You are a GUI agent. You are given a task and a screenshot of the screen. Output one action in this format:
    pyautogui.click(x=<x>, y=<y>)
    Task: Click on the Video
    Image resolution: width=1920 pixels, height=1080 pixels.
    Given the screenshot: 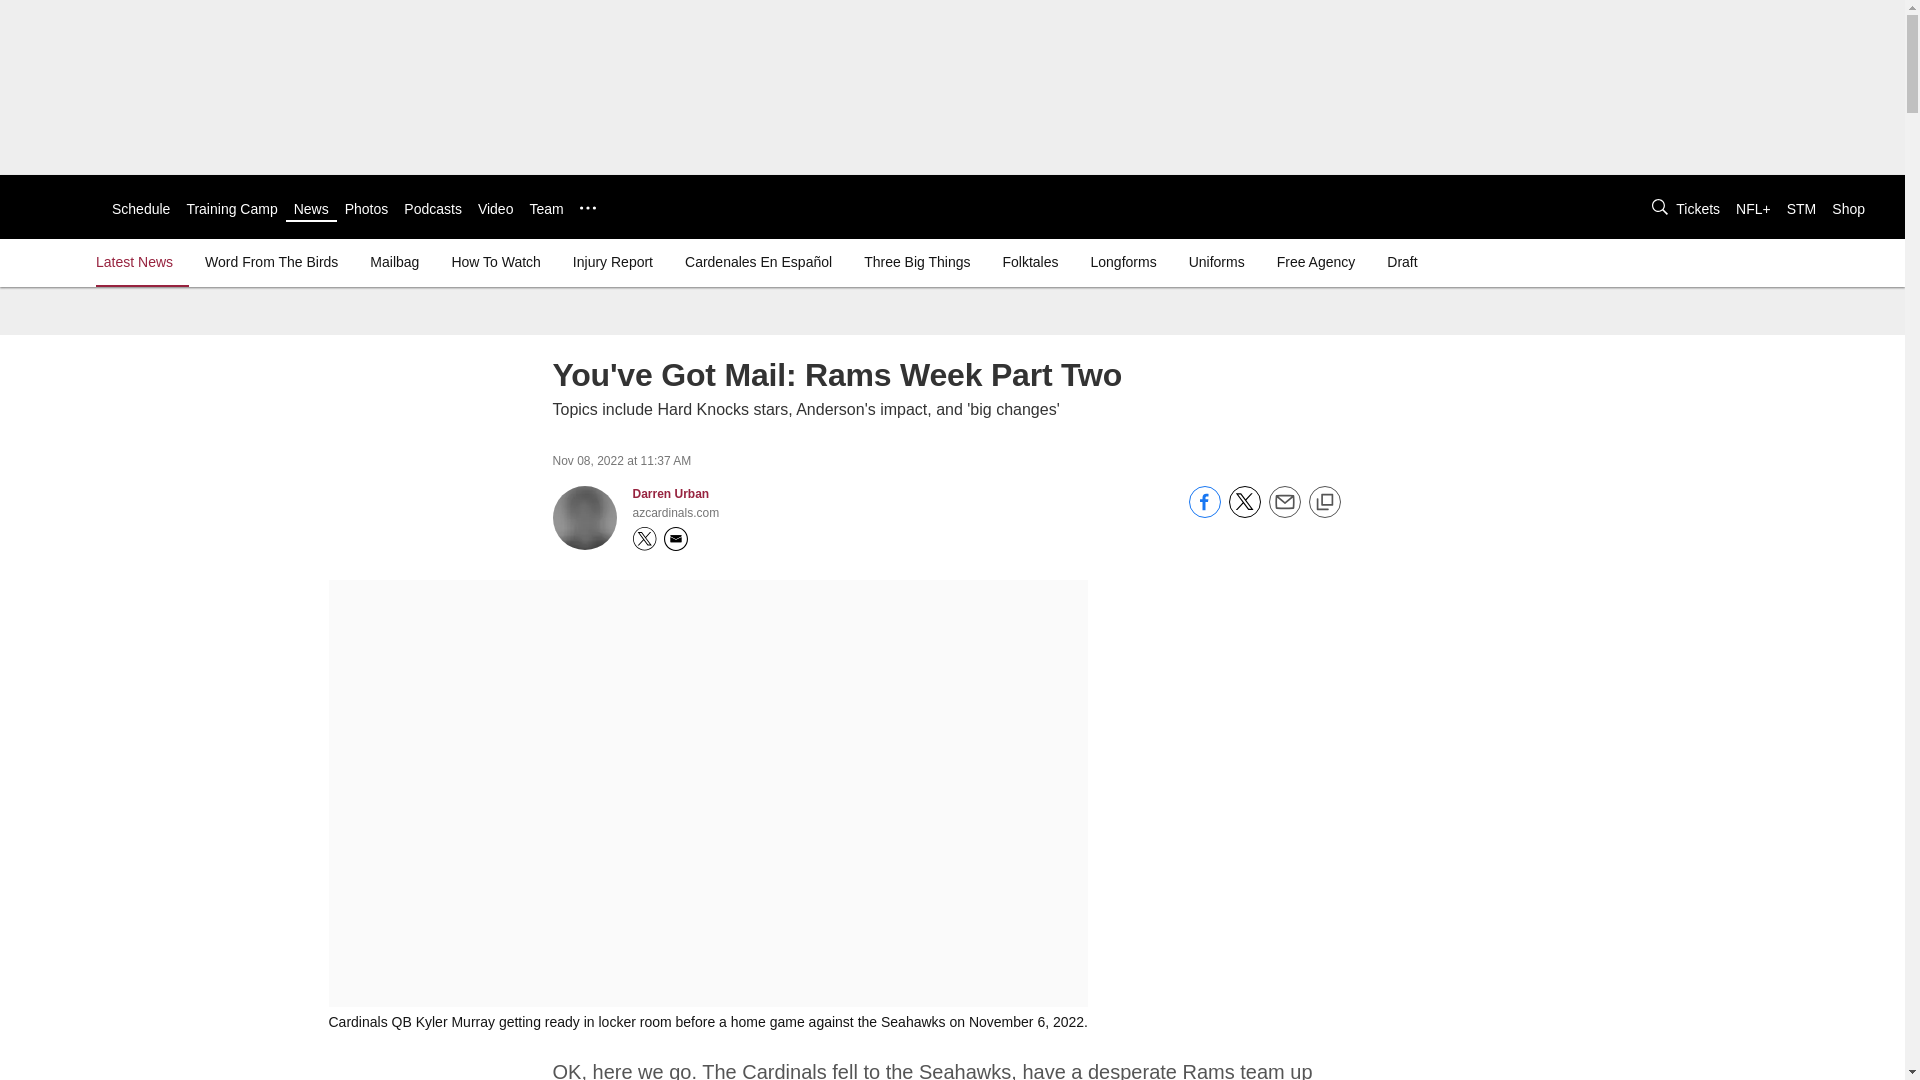 What is the action you would take?
    pyautogui.click(x=496, y=208)
    